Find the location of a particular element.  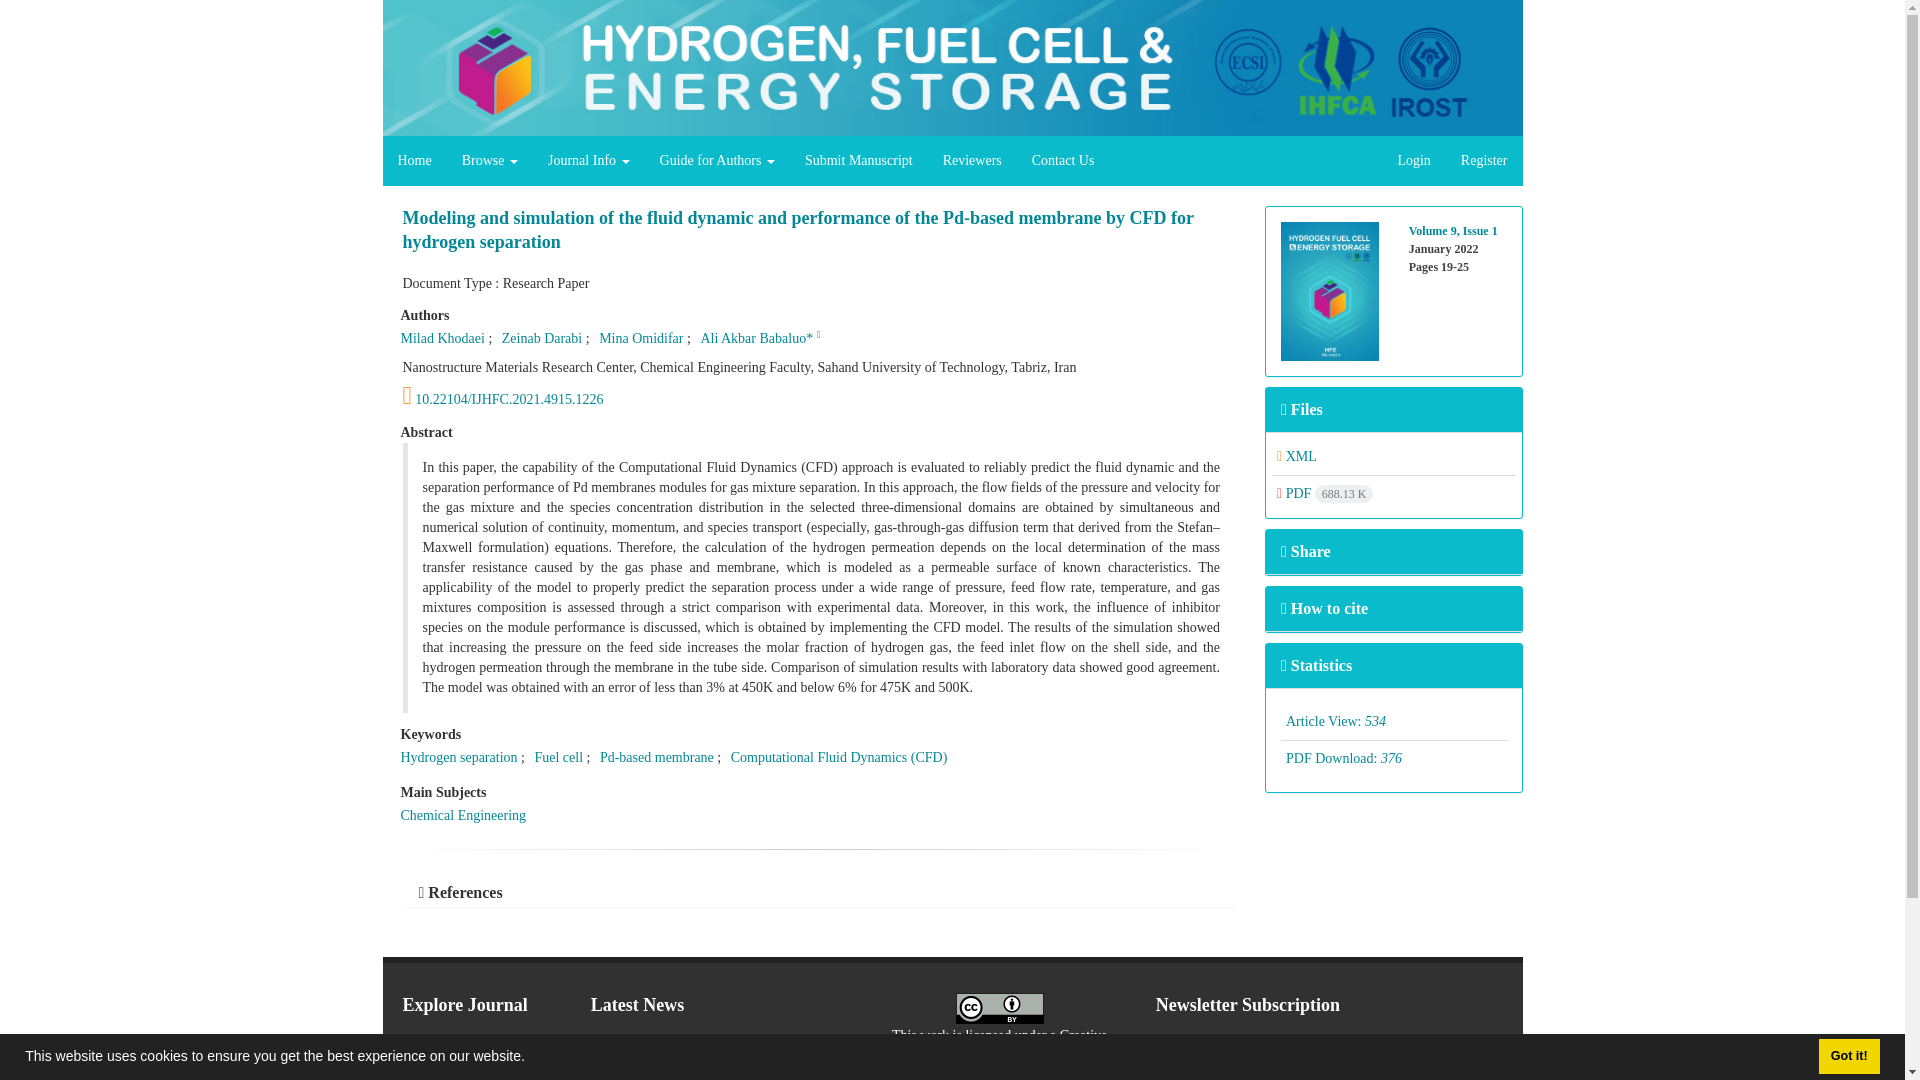

Mina Omidifar is located at coordinates (641, 338).